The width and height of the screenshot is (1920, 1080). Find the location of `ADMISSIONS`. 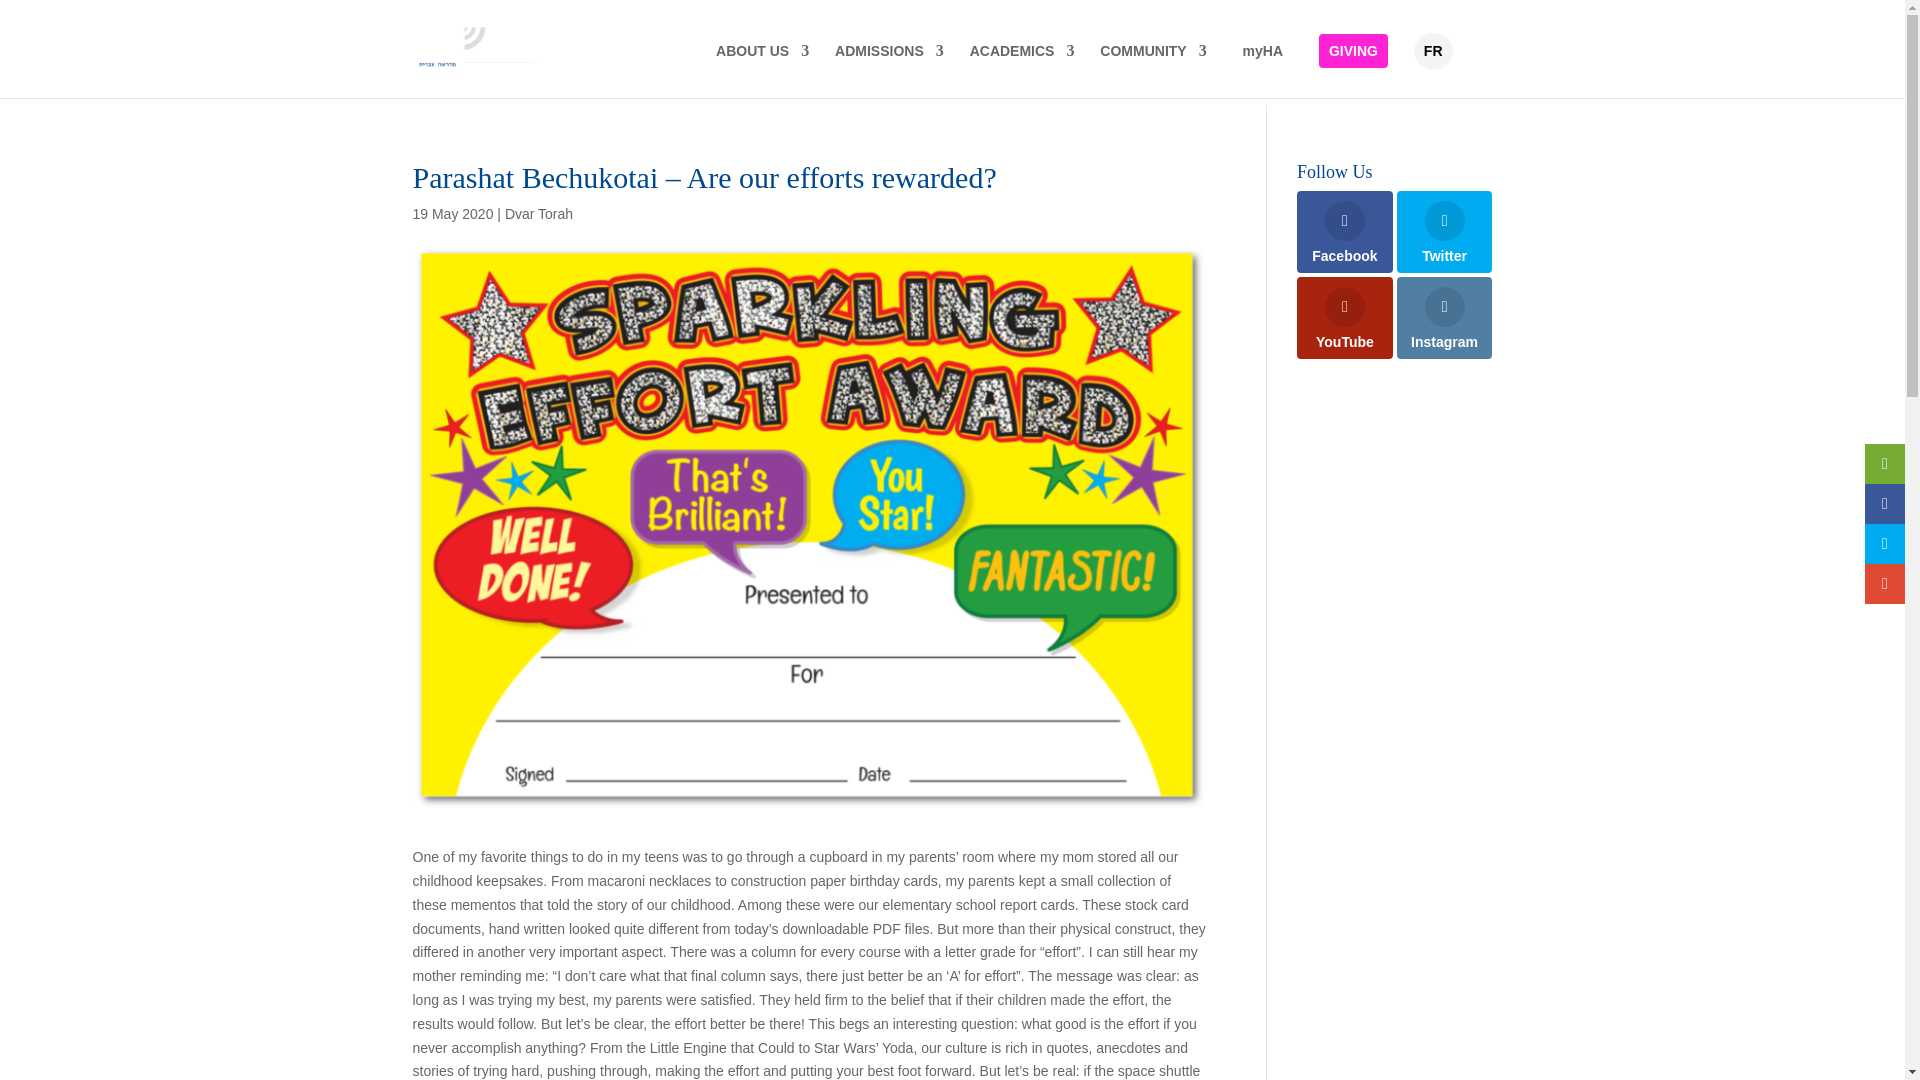

ADMISSIONS is located at coordinates (890, 67).